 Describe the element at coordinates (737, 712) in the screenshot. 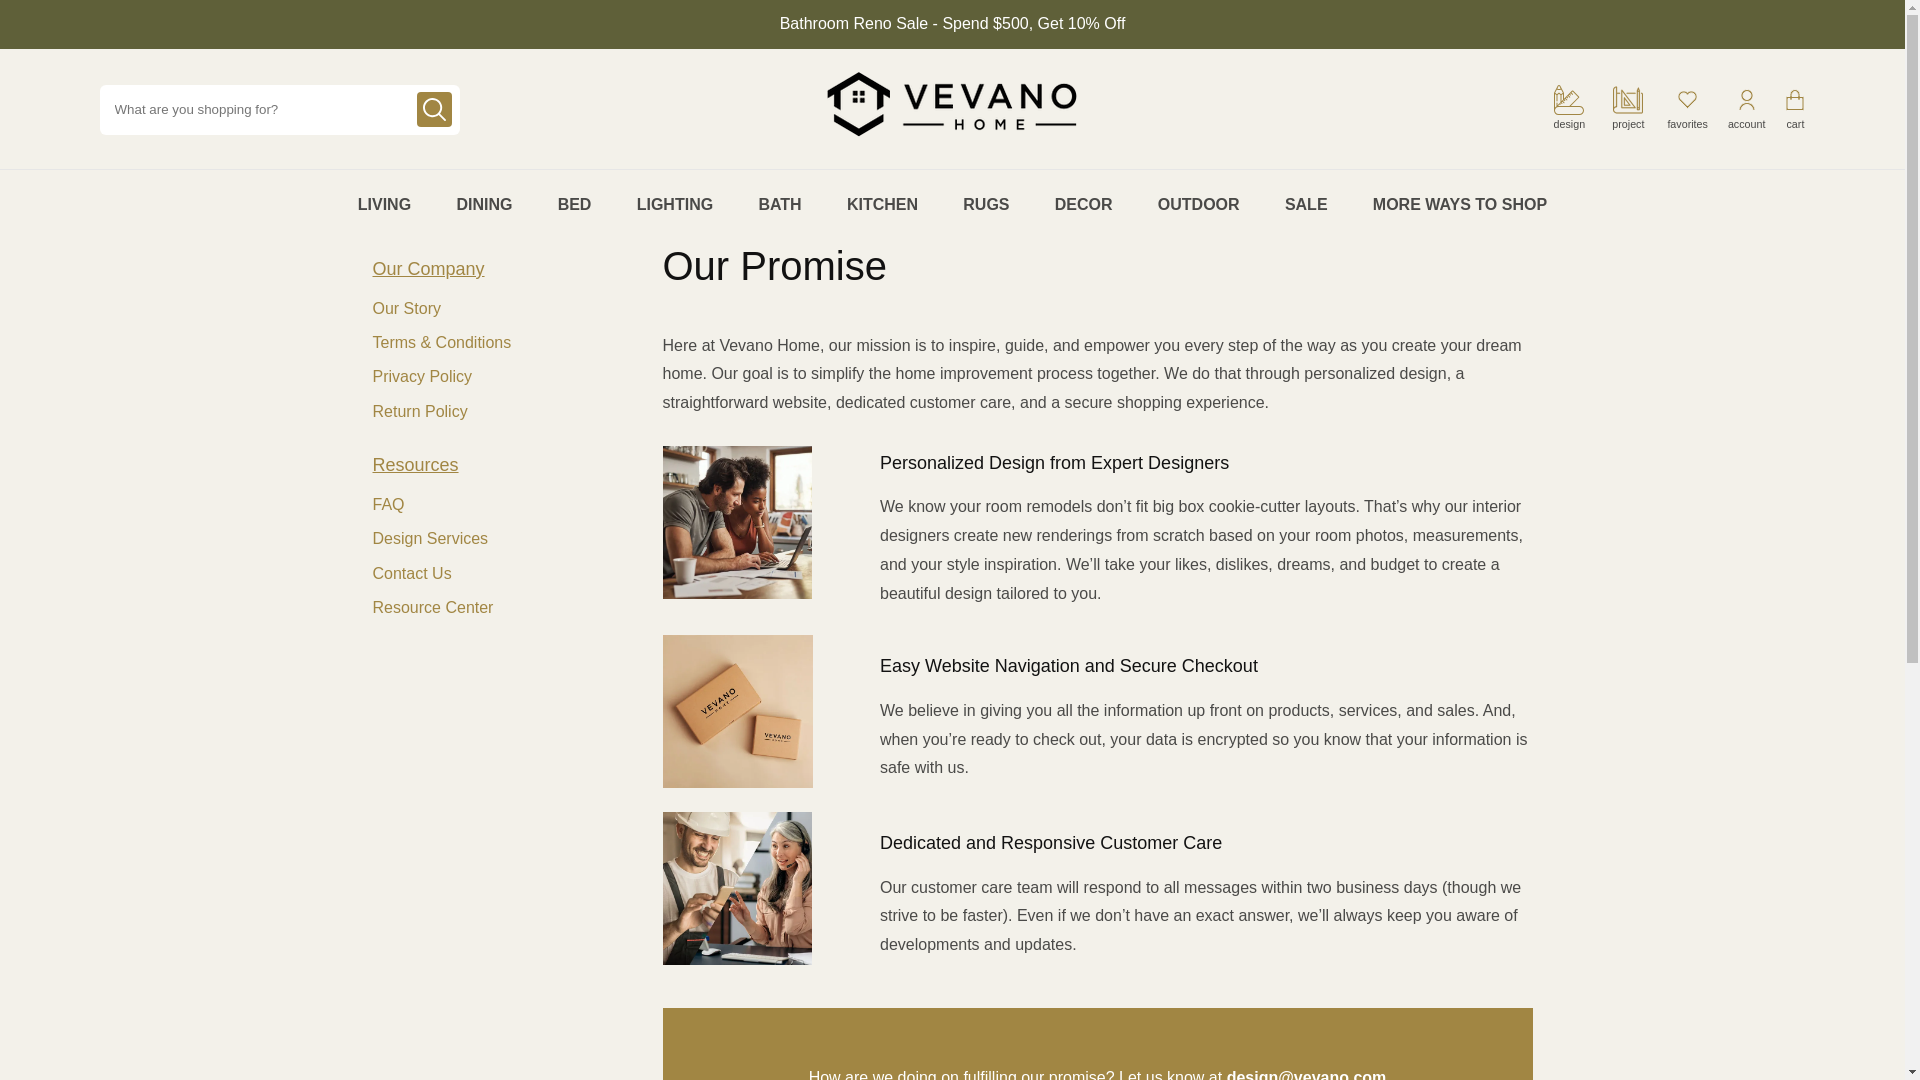

I see `default alt tag` at that location.